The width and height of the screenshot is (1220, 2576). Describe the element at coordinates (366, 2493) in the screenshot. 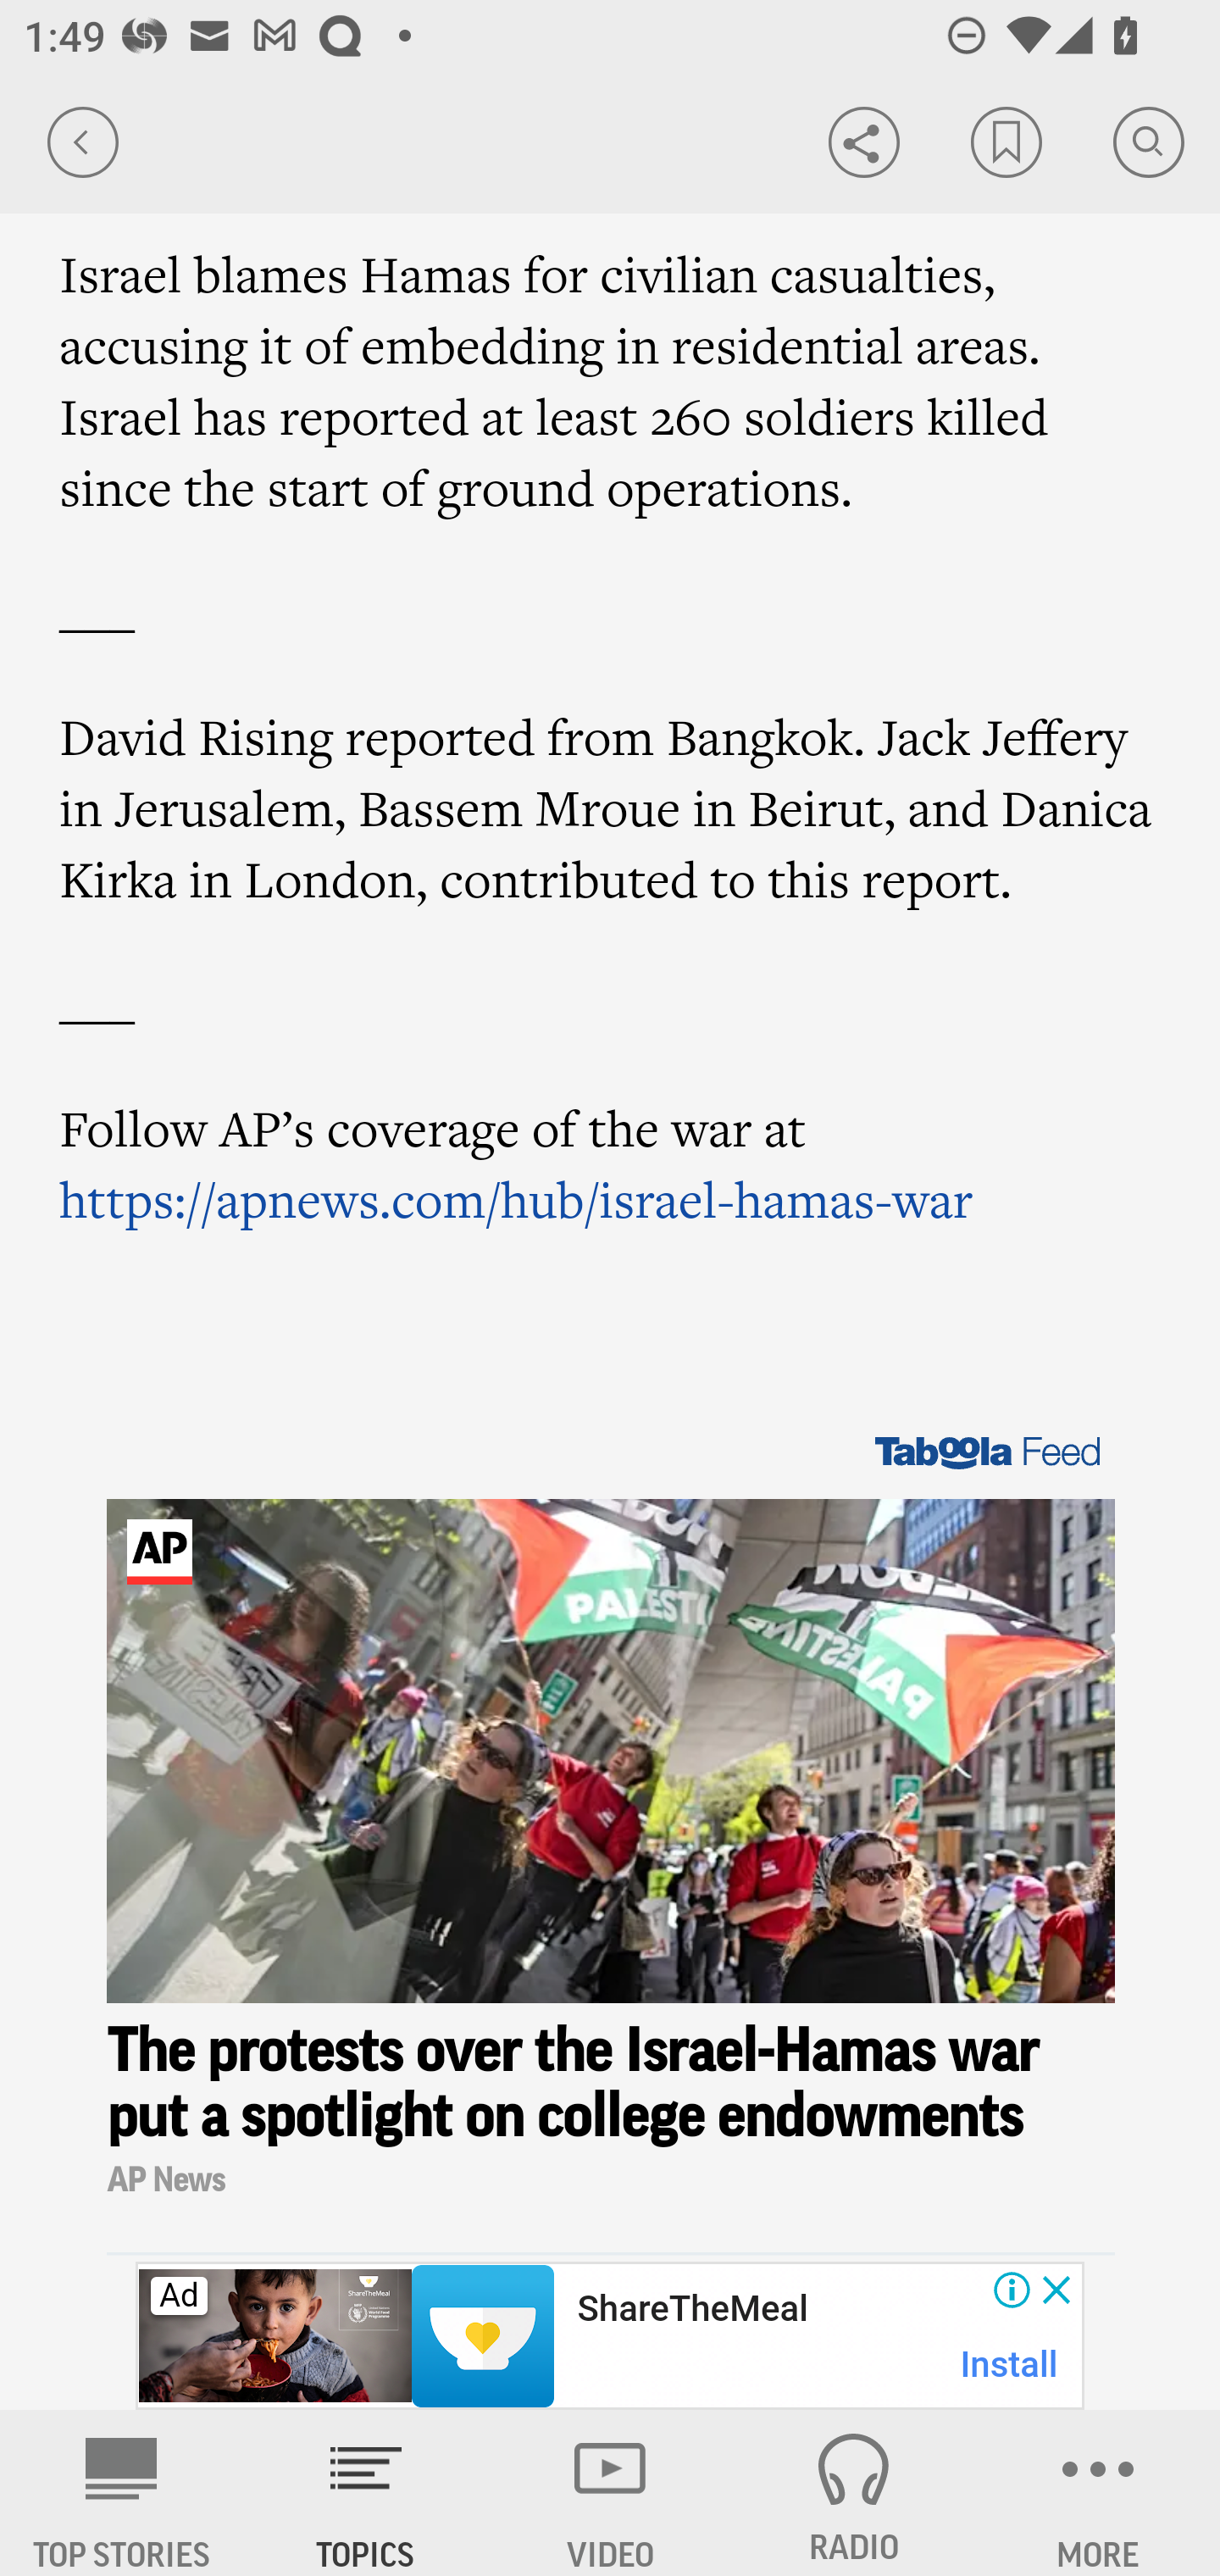

I see `TOPICS` at that location.